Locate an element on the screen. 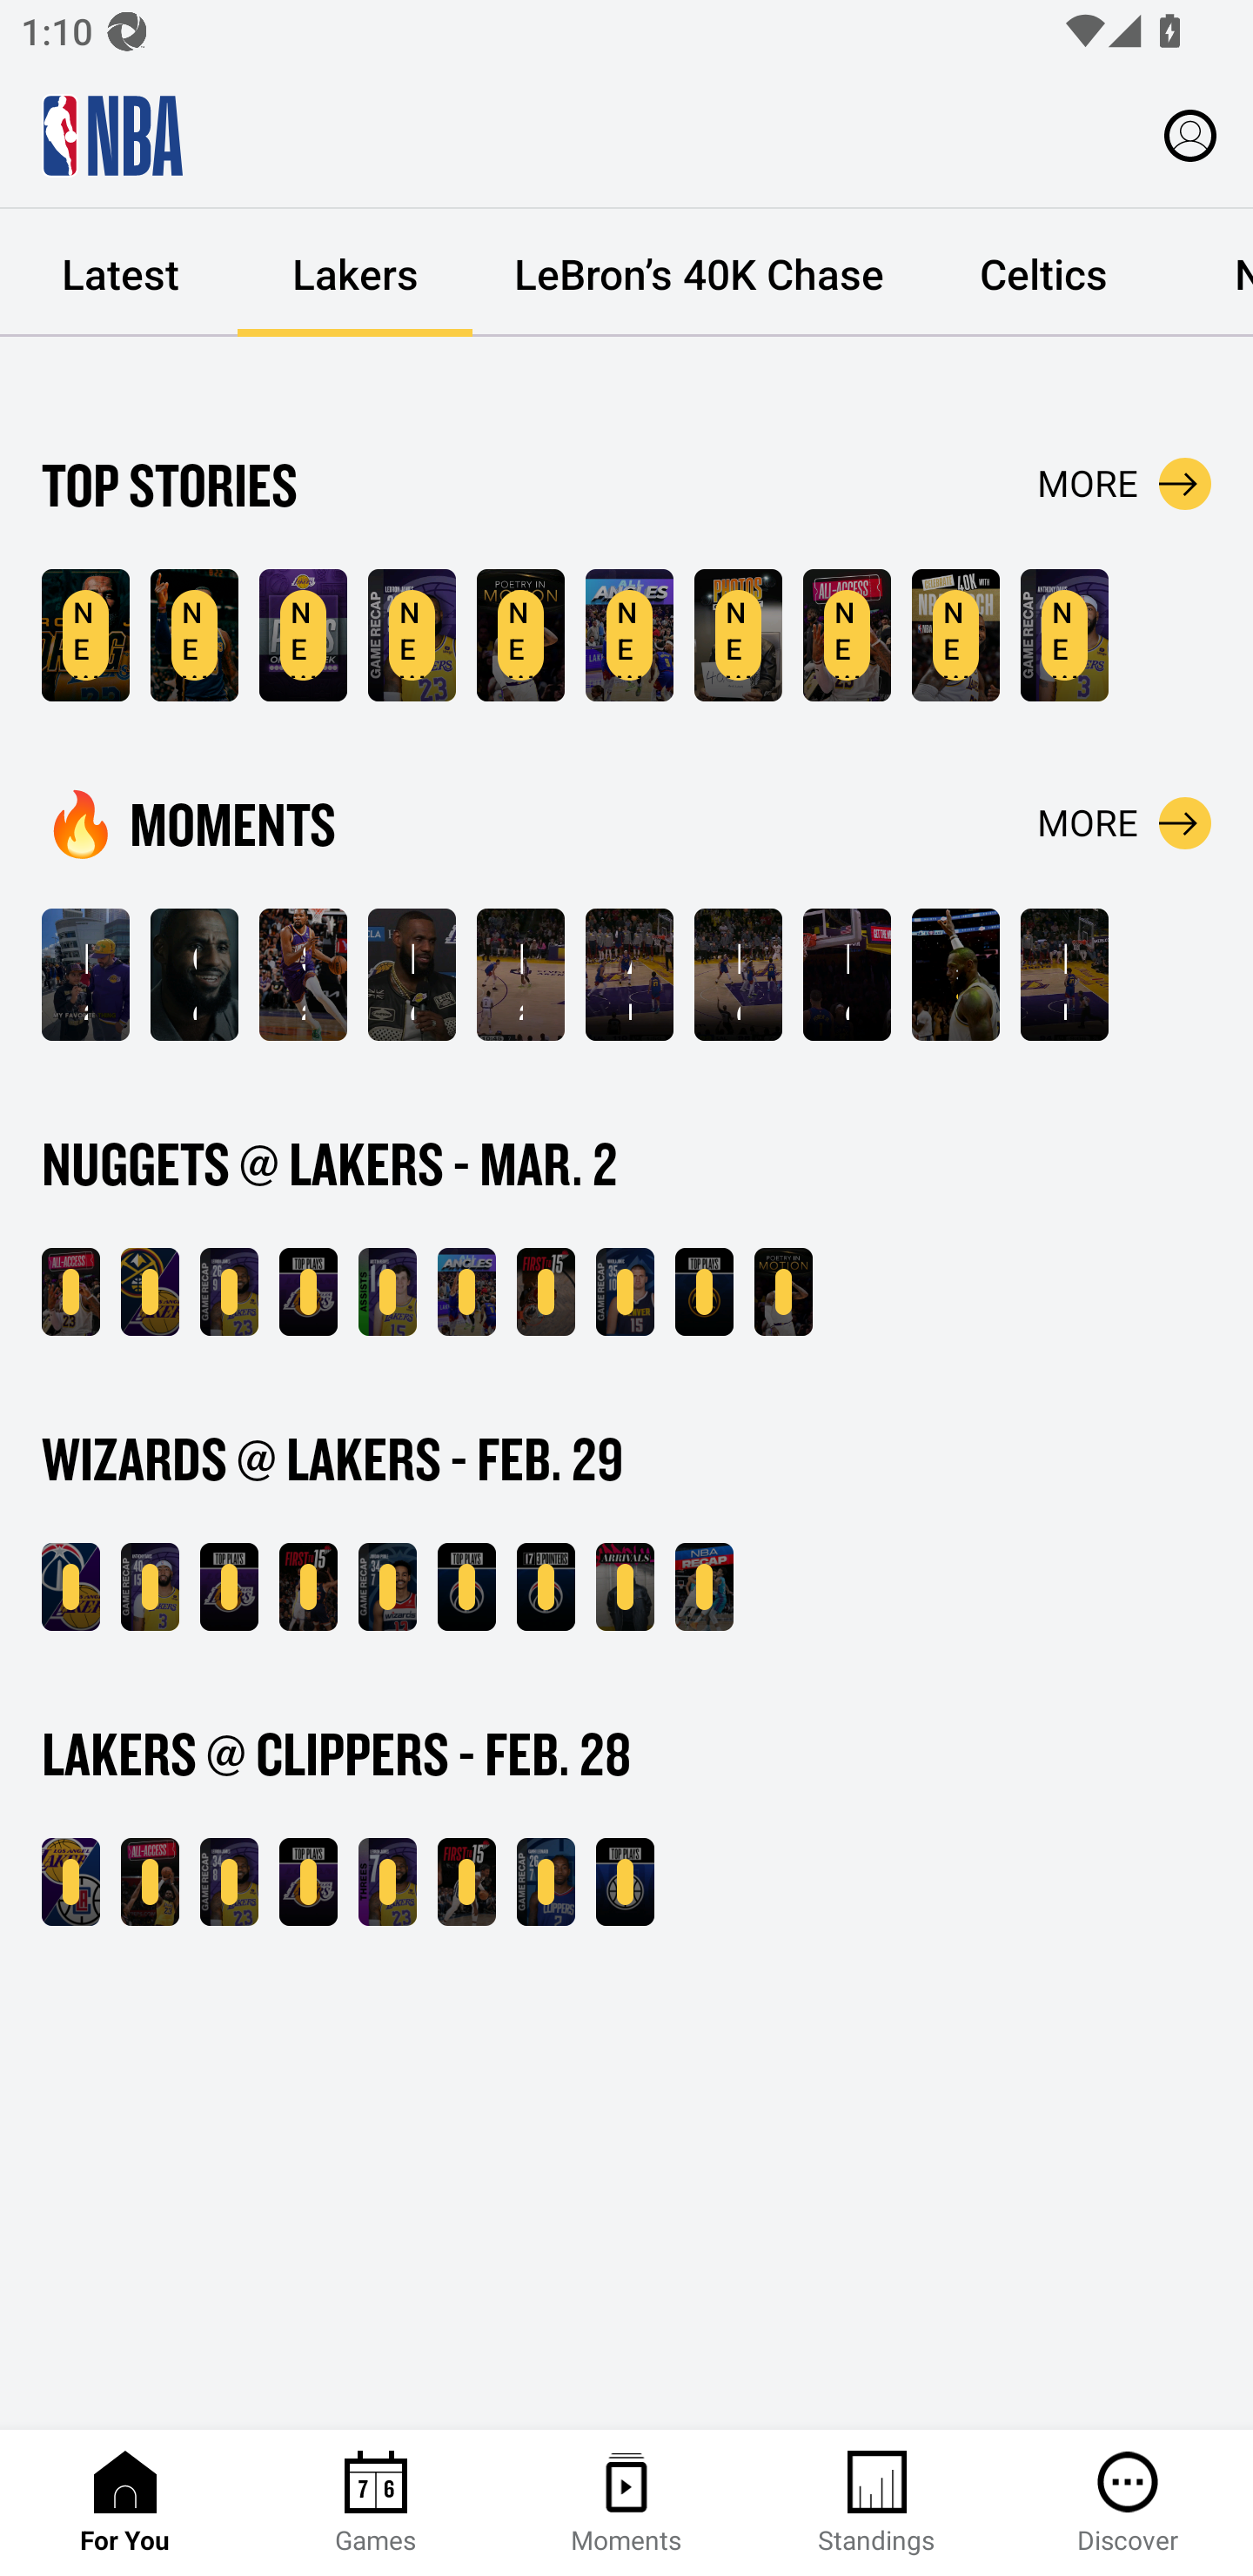  LeBron James with the hoop & harm is located at coordinates (847, 975).